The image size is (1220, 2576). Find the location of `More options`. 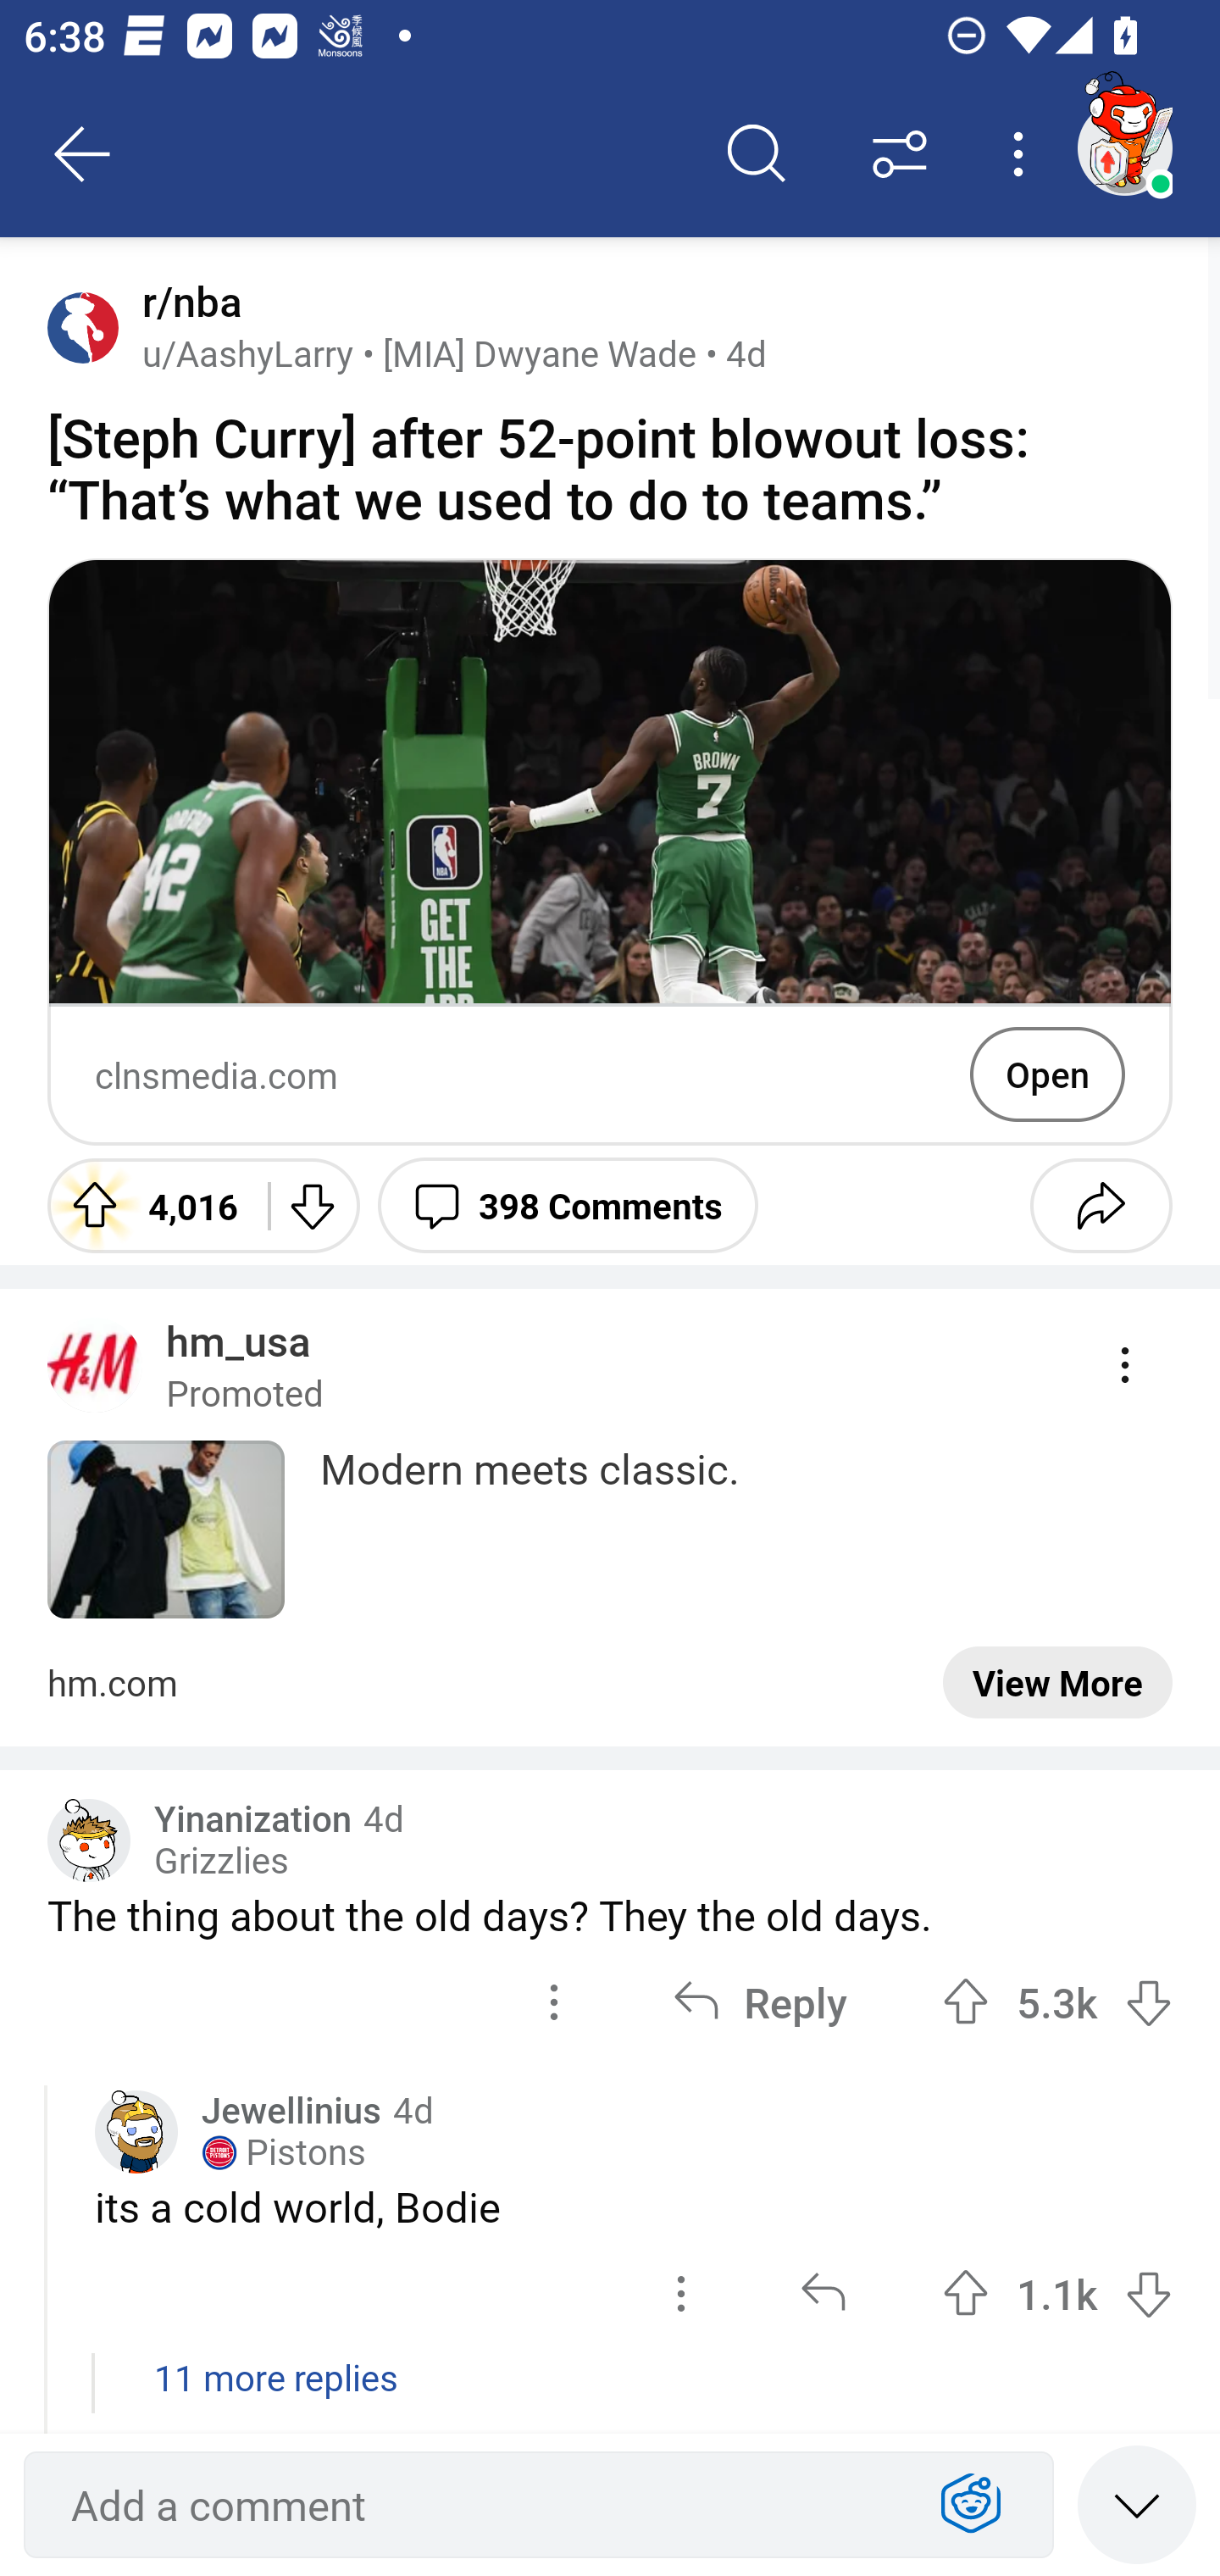

More options is located at coordinates (1023, 154).